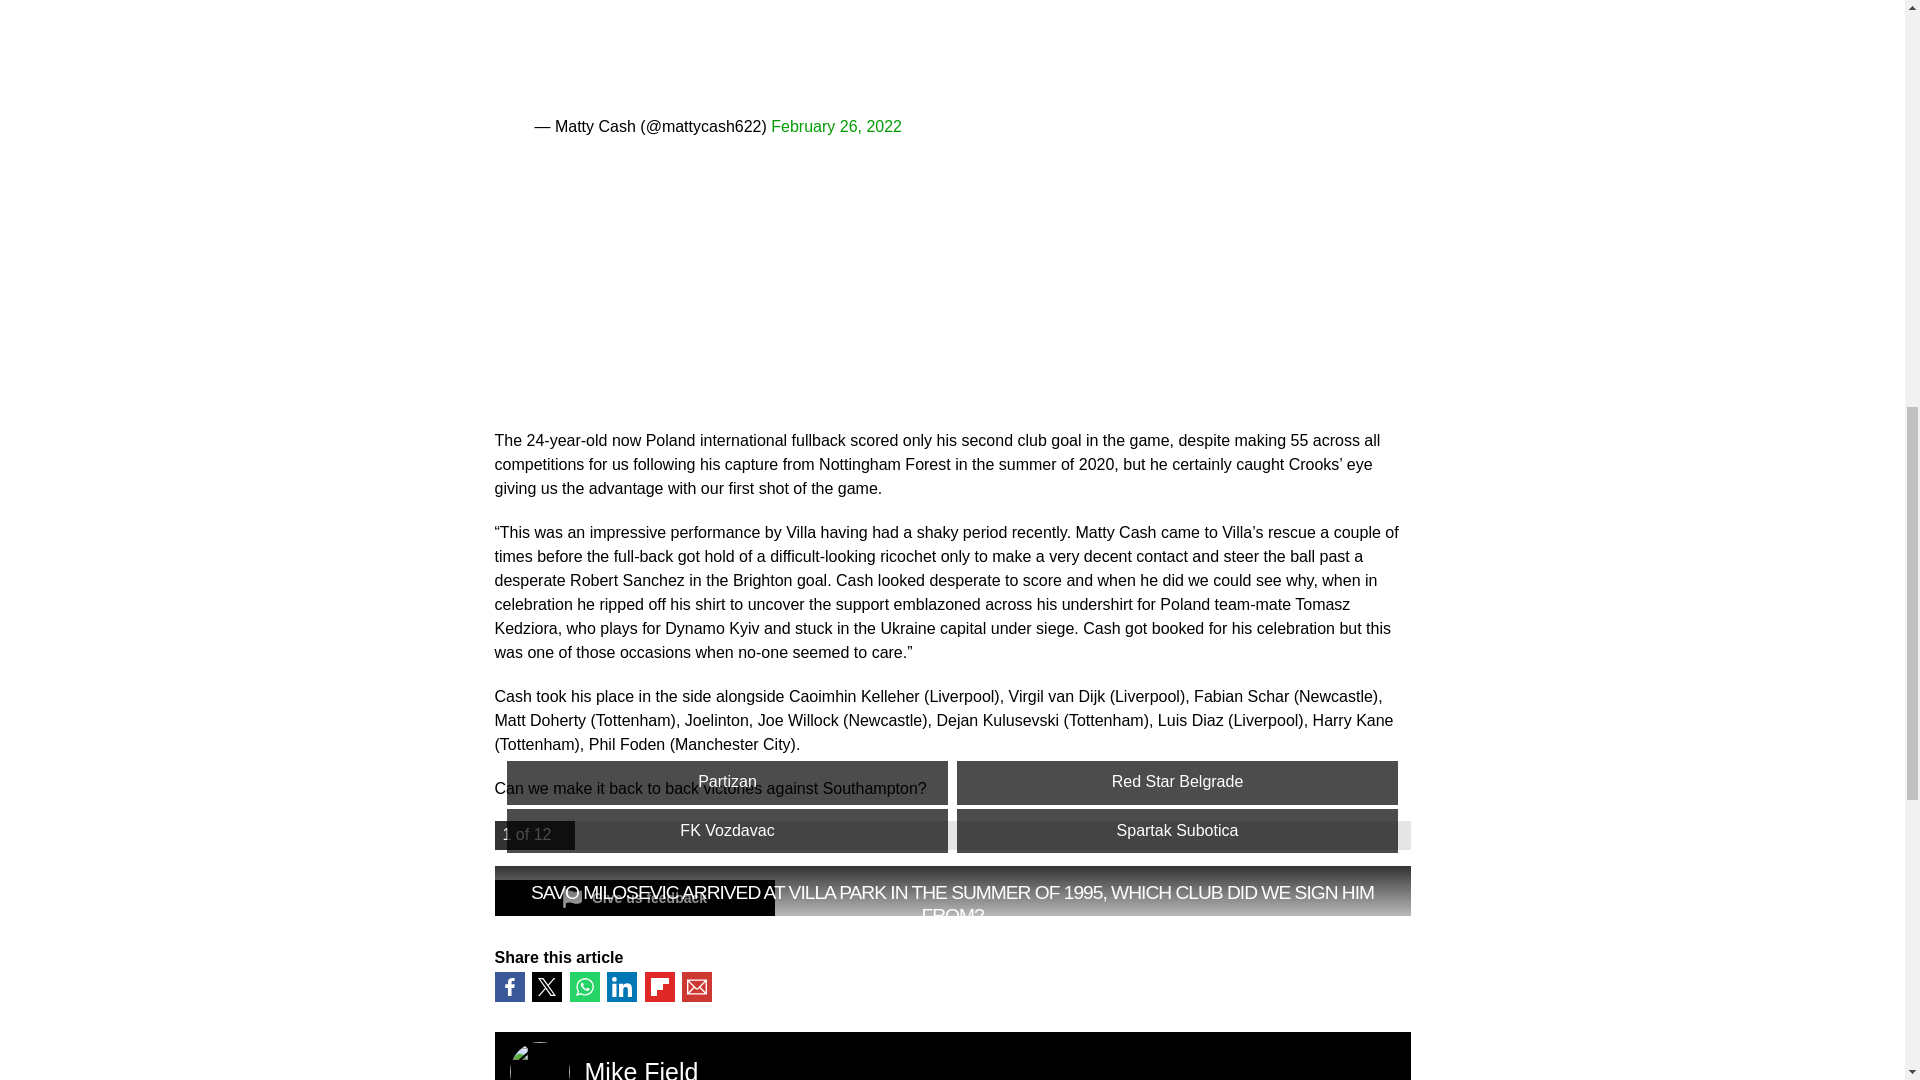 The height and width of the screenshot is (1080, 1920). Describe the element at coordinates (633, 898) in the screenshot. I see `Give us feedback` at that location.